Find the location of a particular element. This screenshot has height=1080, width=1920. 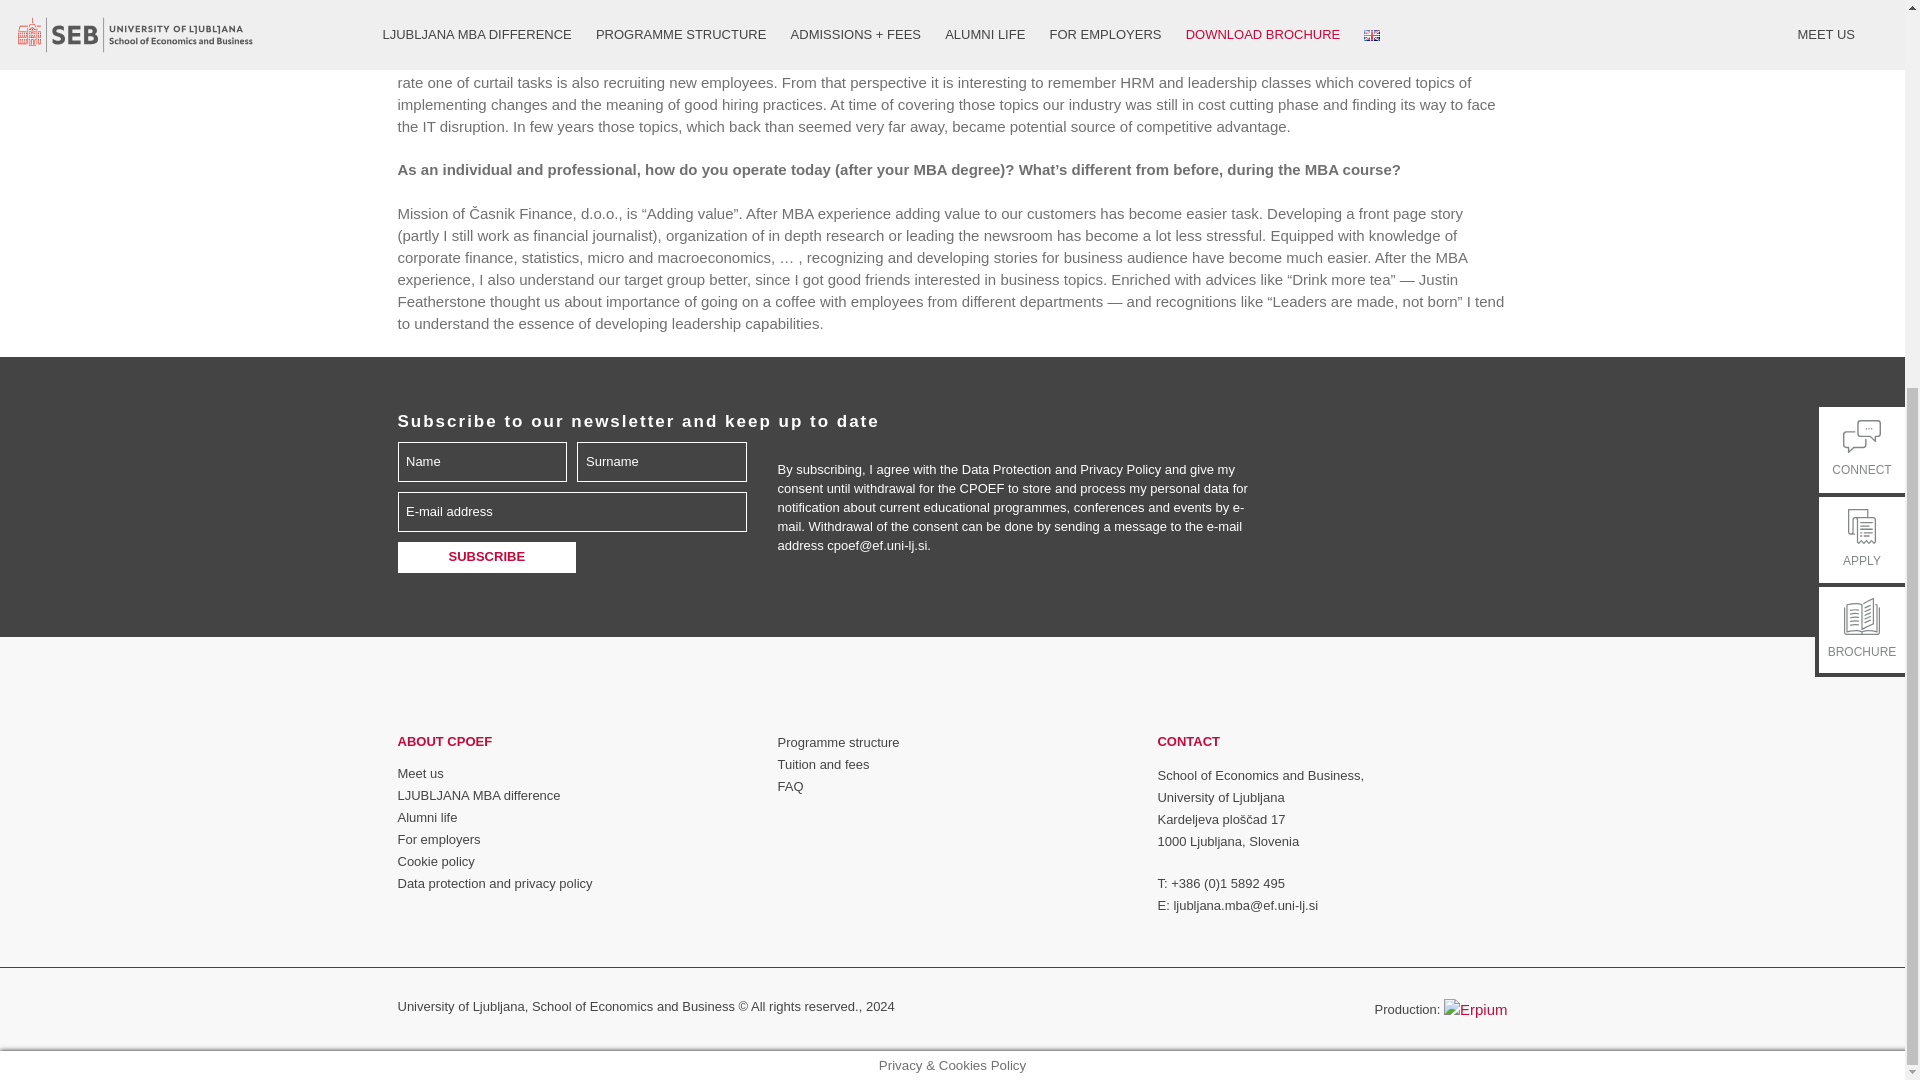

SUBSCRIBE is located at coordinates (487, 558).